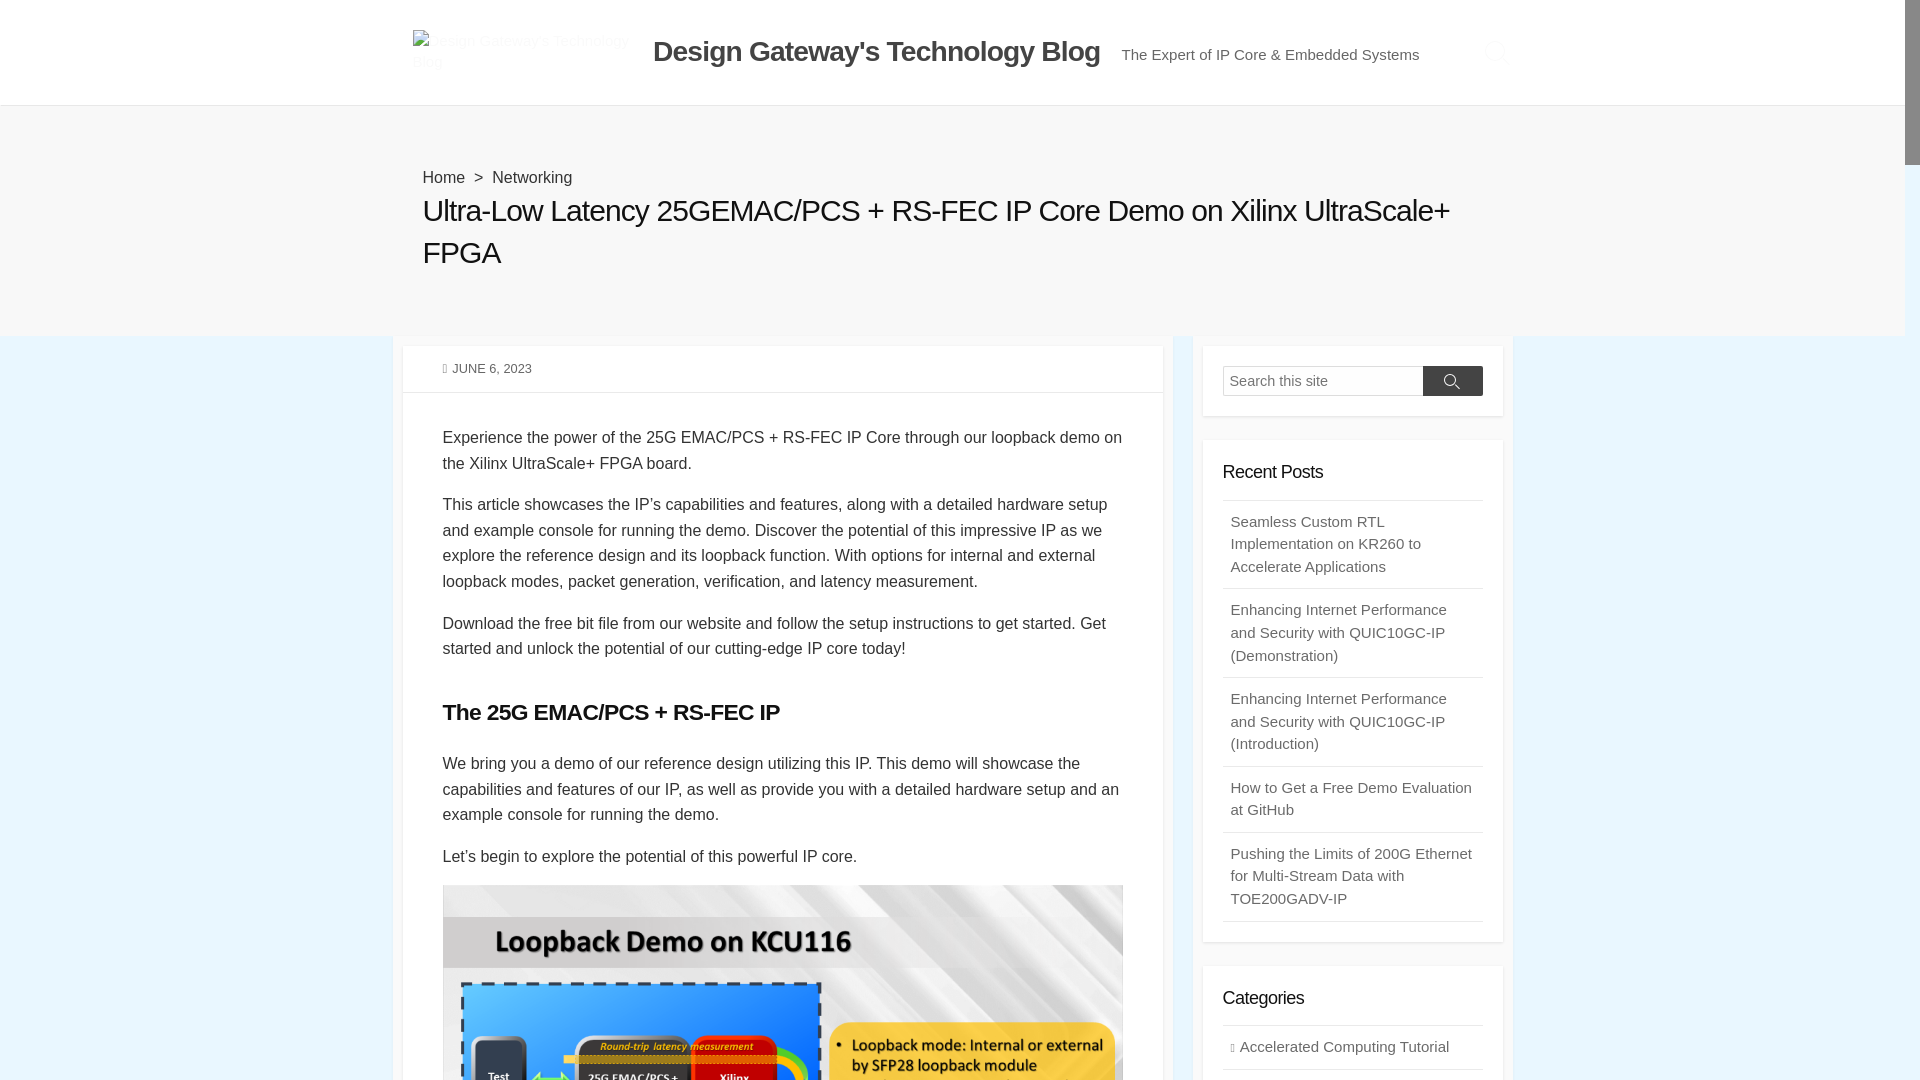  I want to click on Search, so click(1452, 381).